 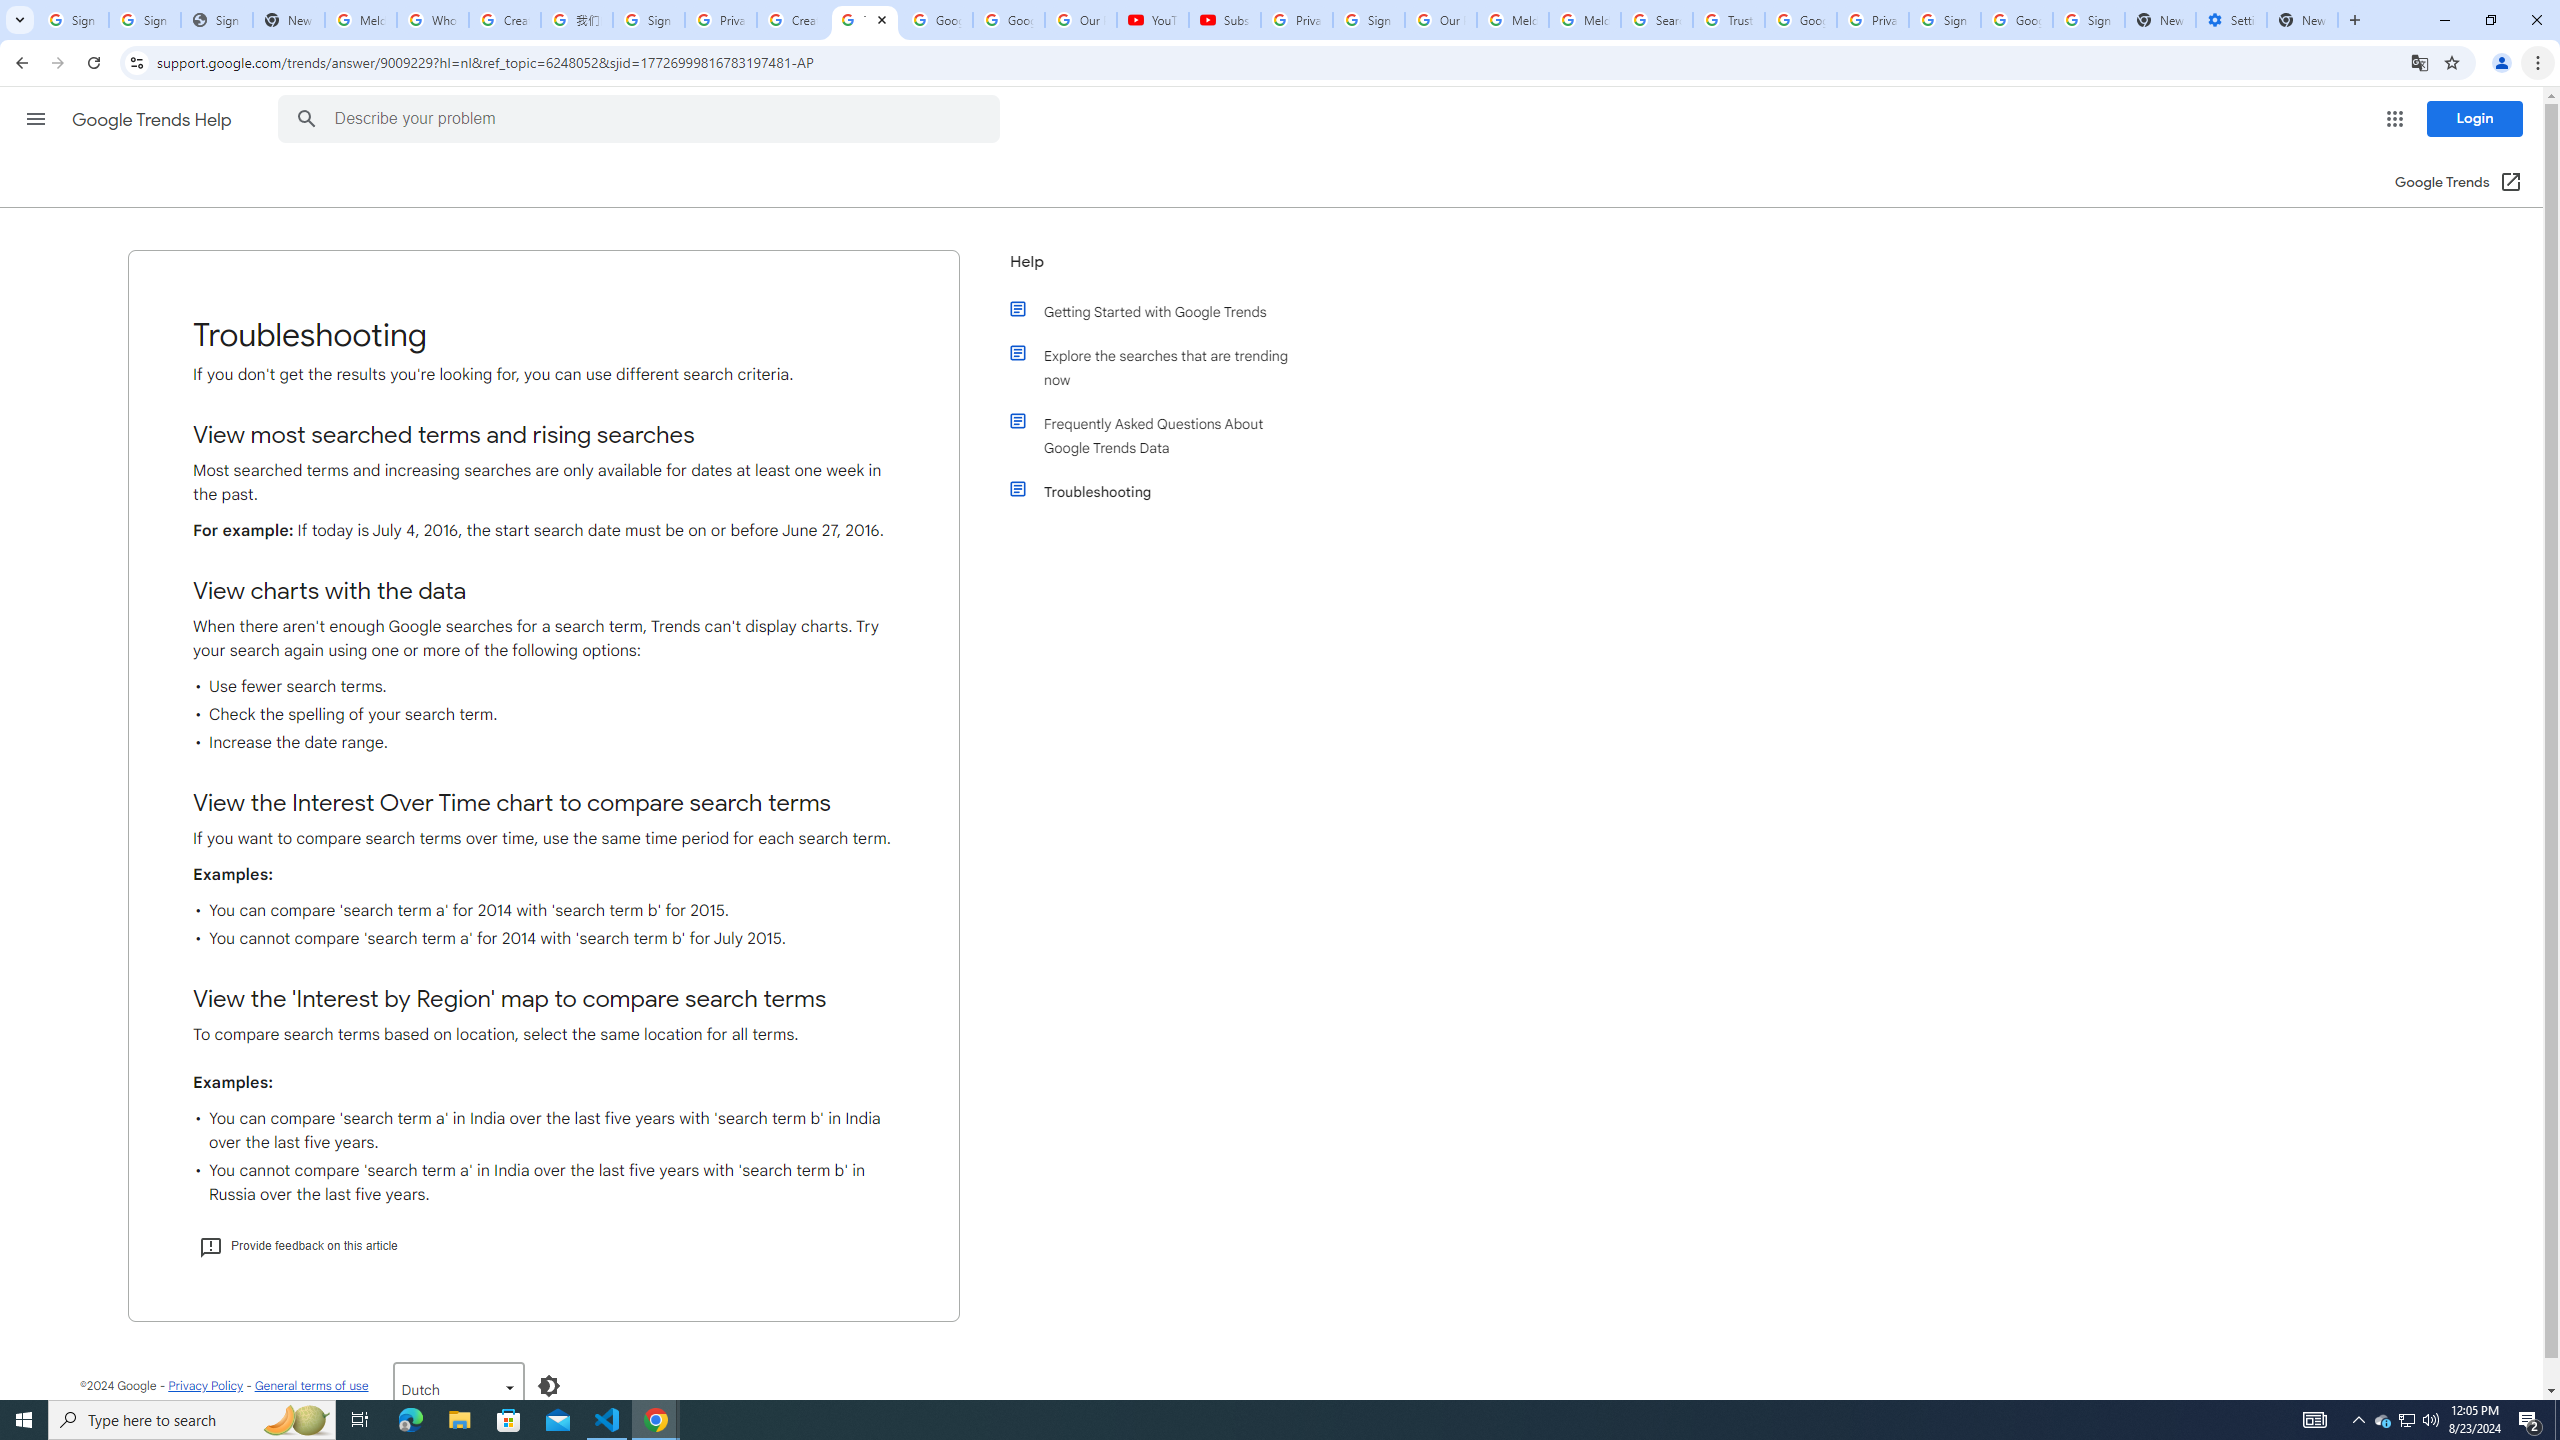 I want to click on Provide feedback on this article, so click(x=298, y=1246).